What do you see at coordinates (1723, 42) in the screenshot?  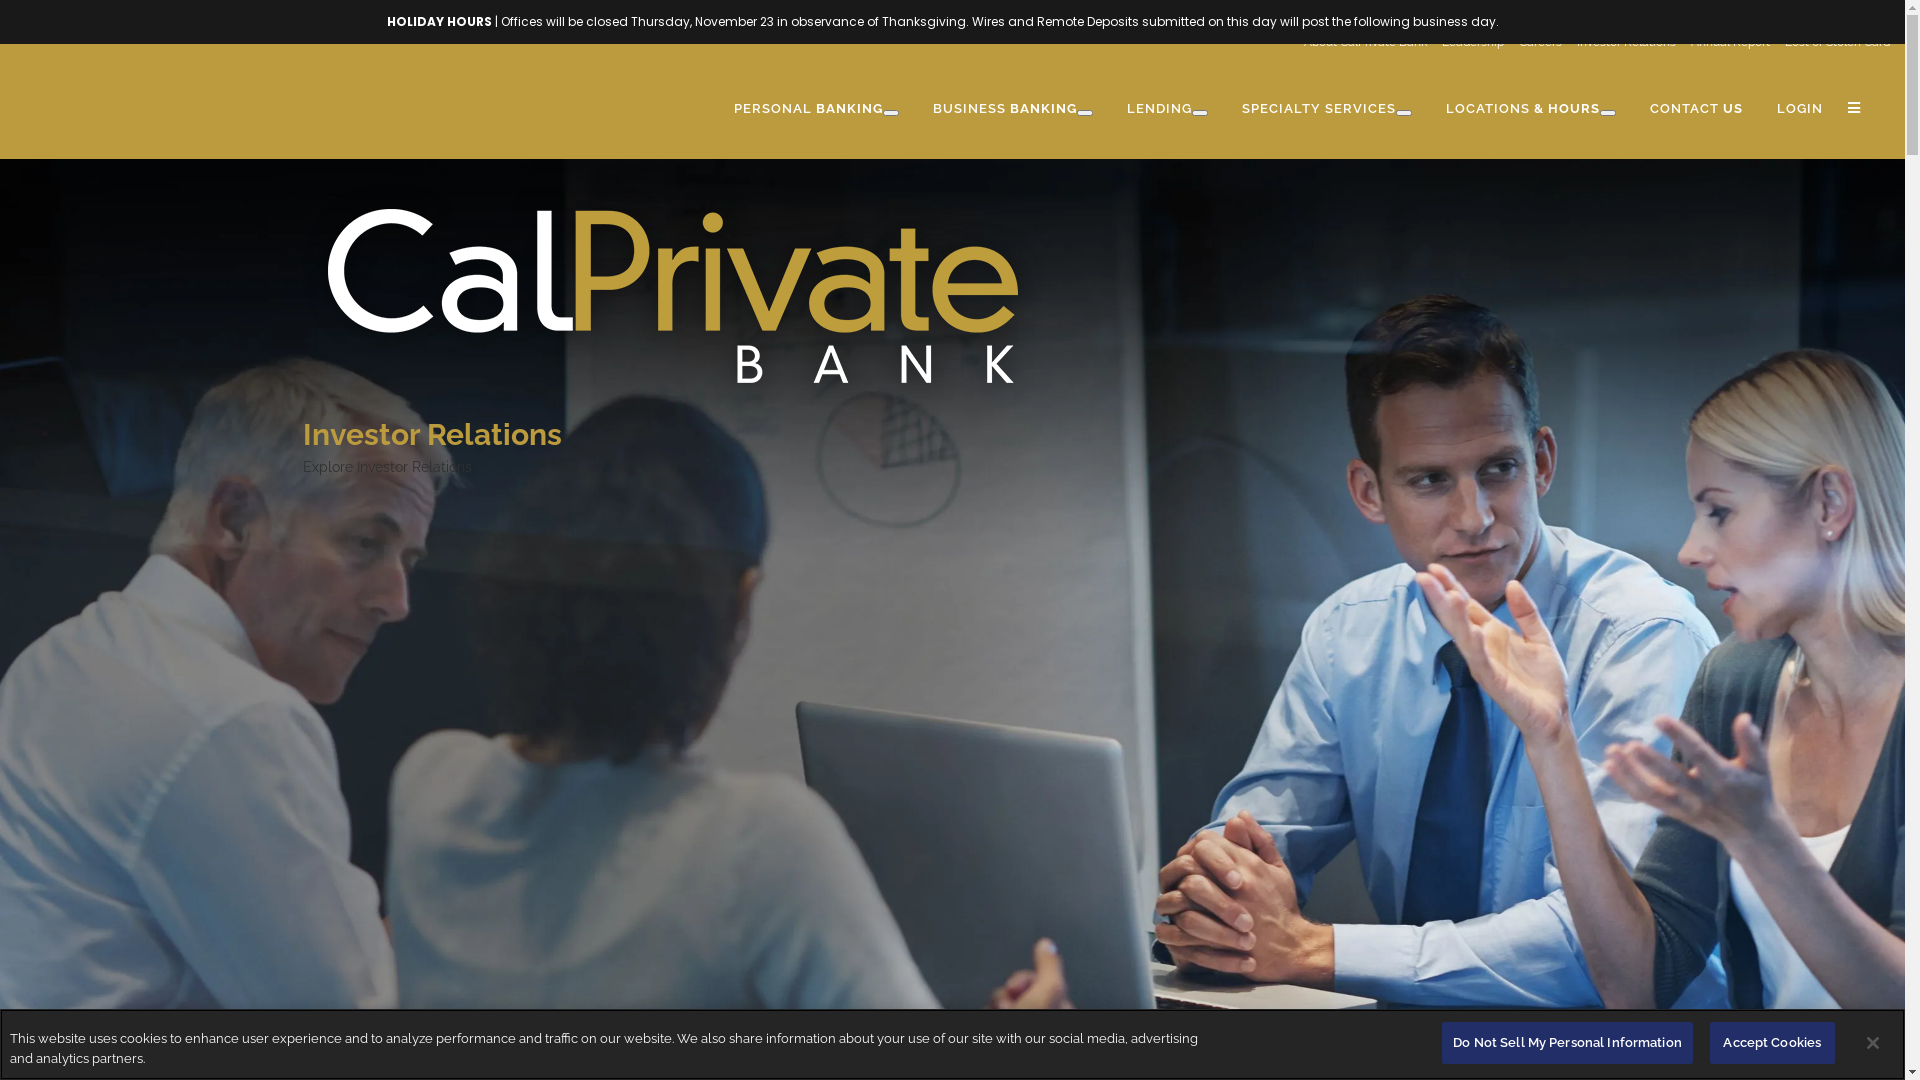 I see `Annual Report` at bounding box center [1723, 42].